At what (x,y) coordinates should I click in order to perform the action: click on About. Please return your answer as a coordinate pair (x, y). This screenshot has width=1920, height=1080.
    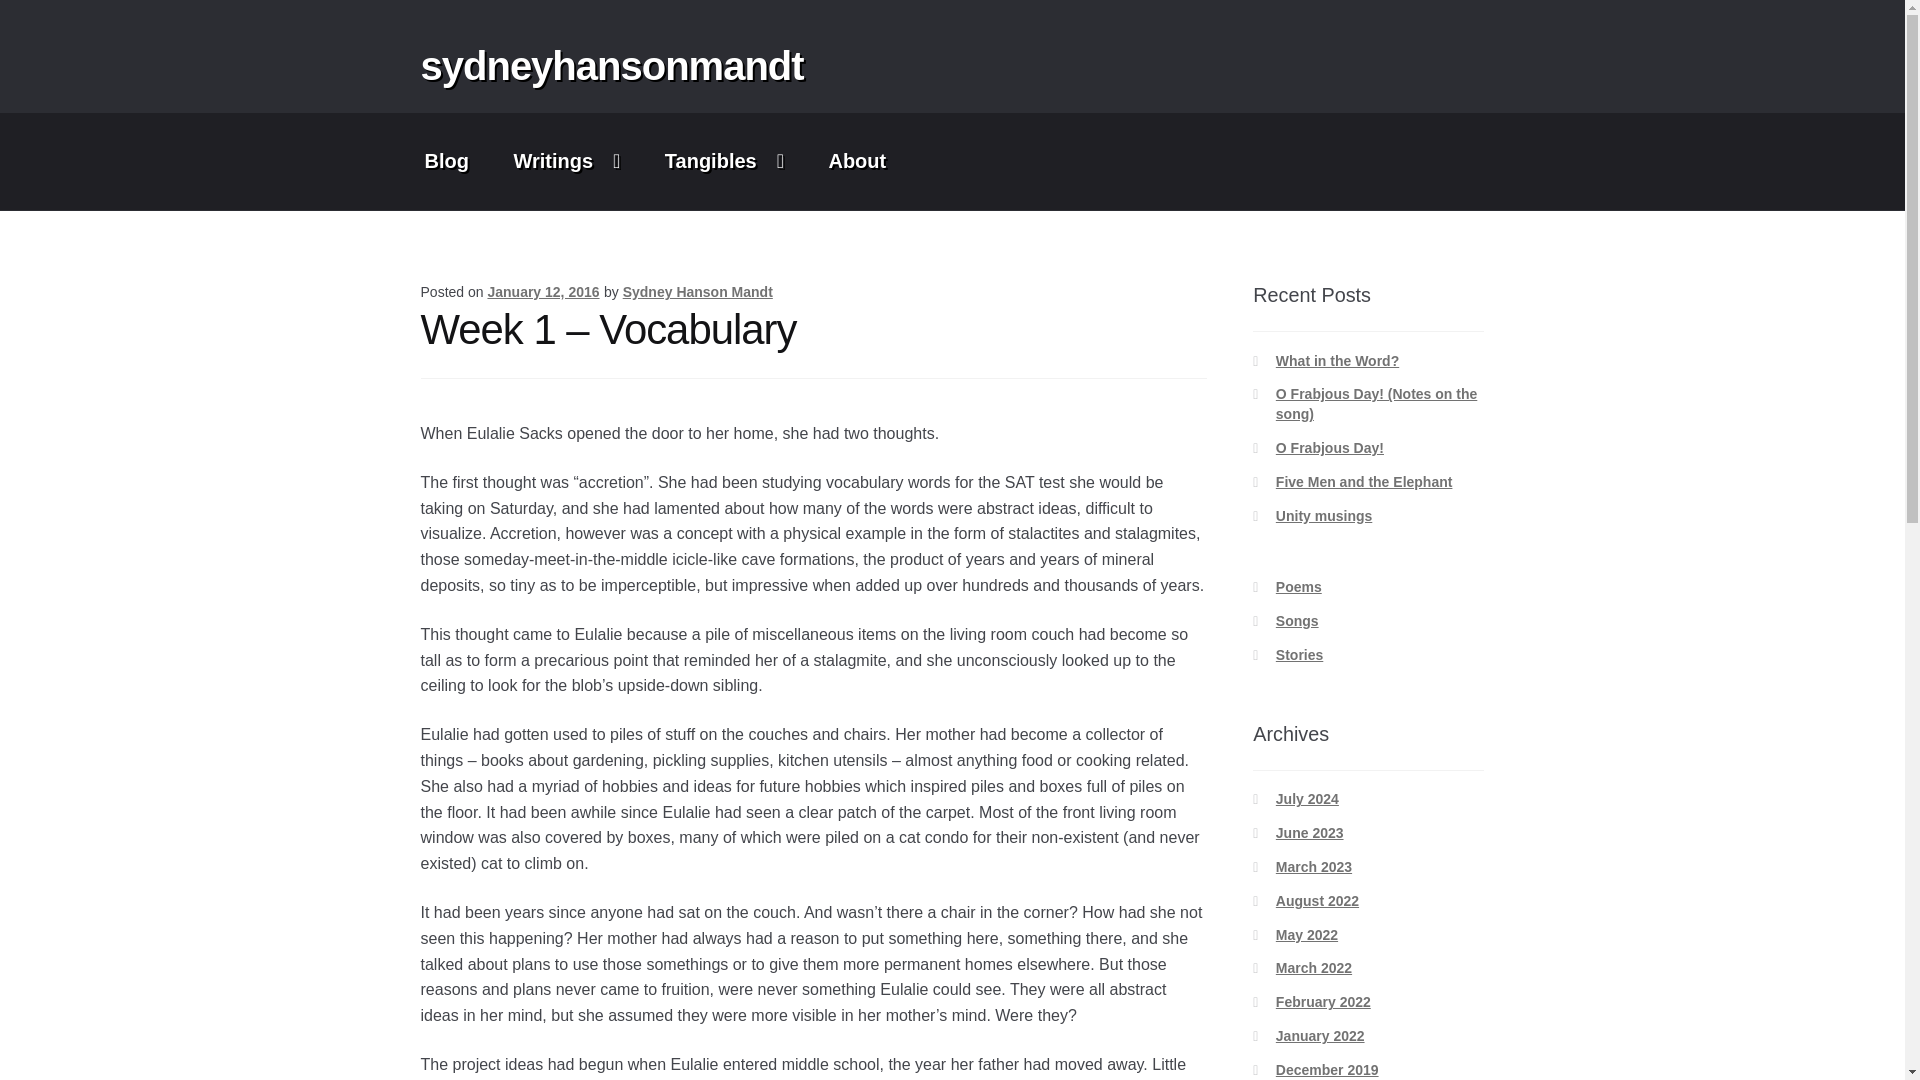
    Looking at the image, I should click on (857, 161).